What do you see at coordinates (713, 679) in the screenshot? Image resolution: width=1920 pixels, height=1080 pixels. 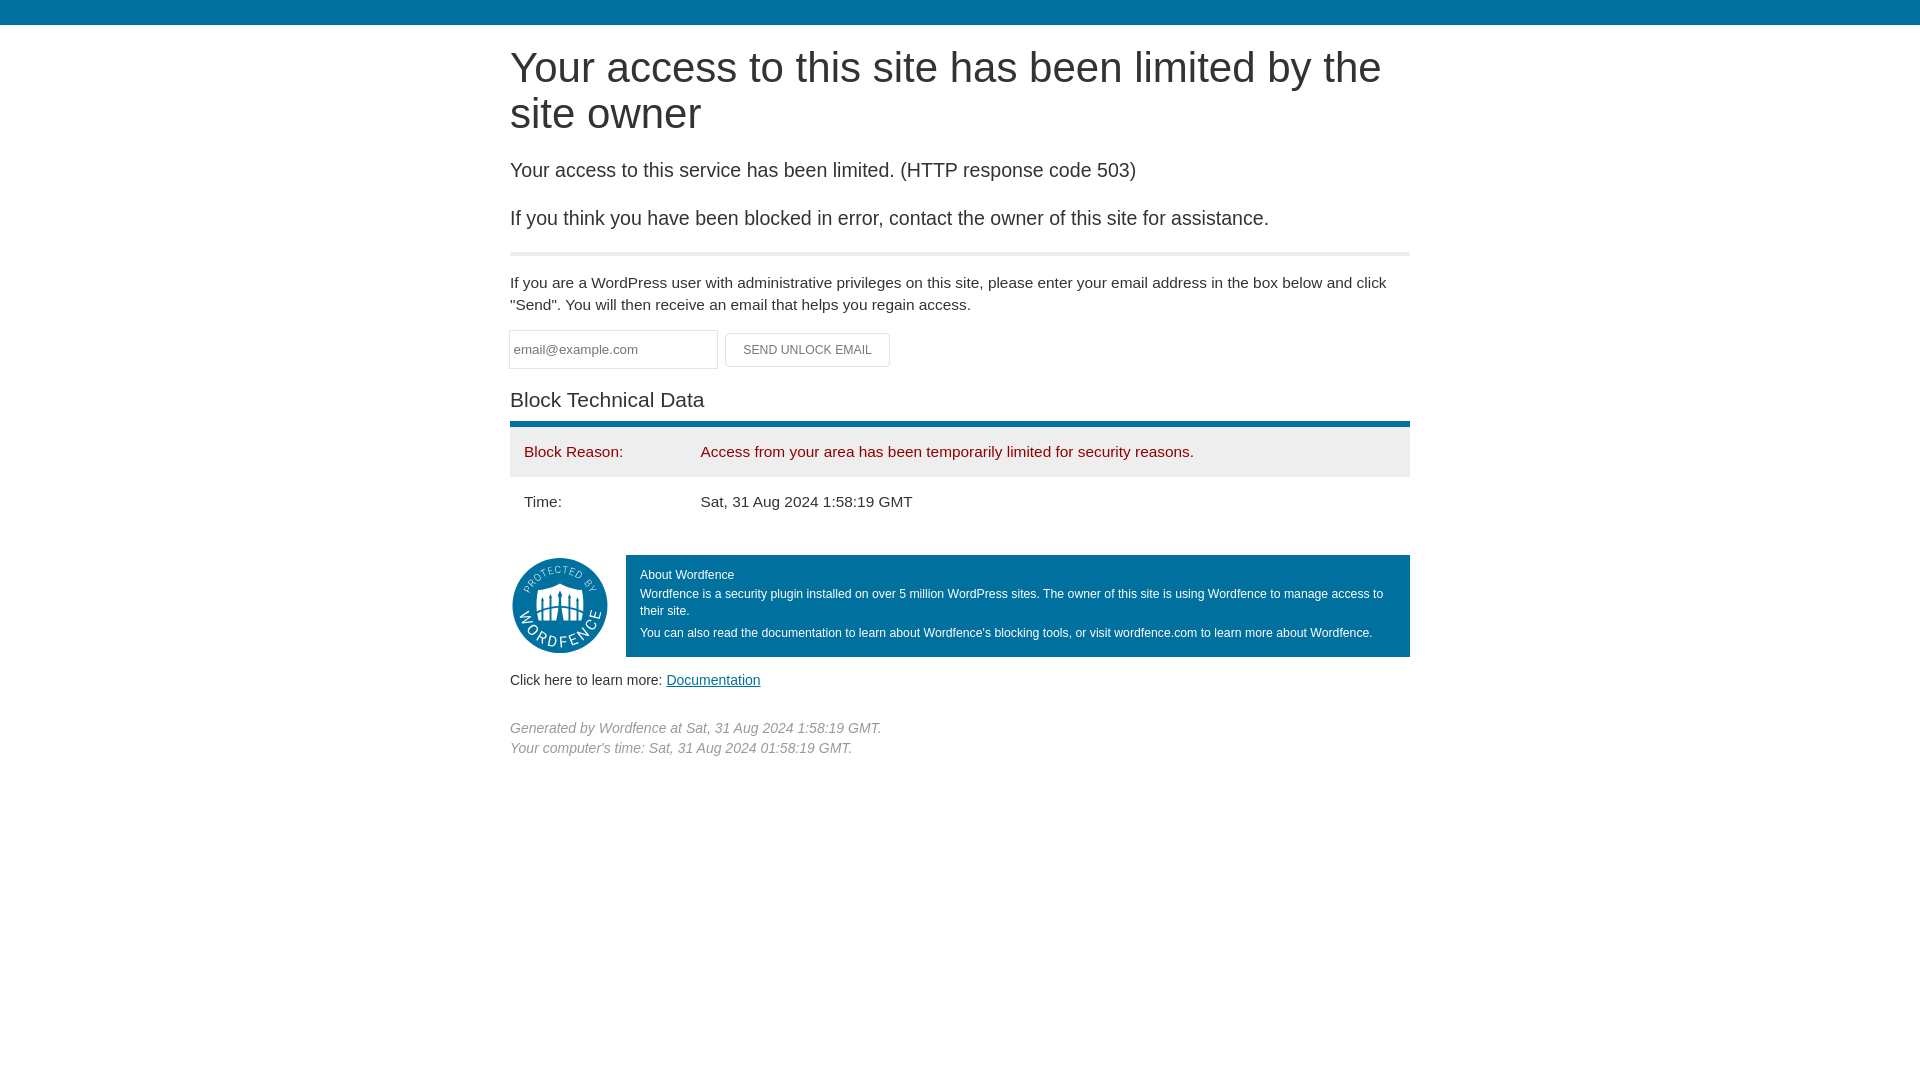 I see `Documentation` at bounding box center [713, 679].